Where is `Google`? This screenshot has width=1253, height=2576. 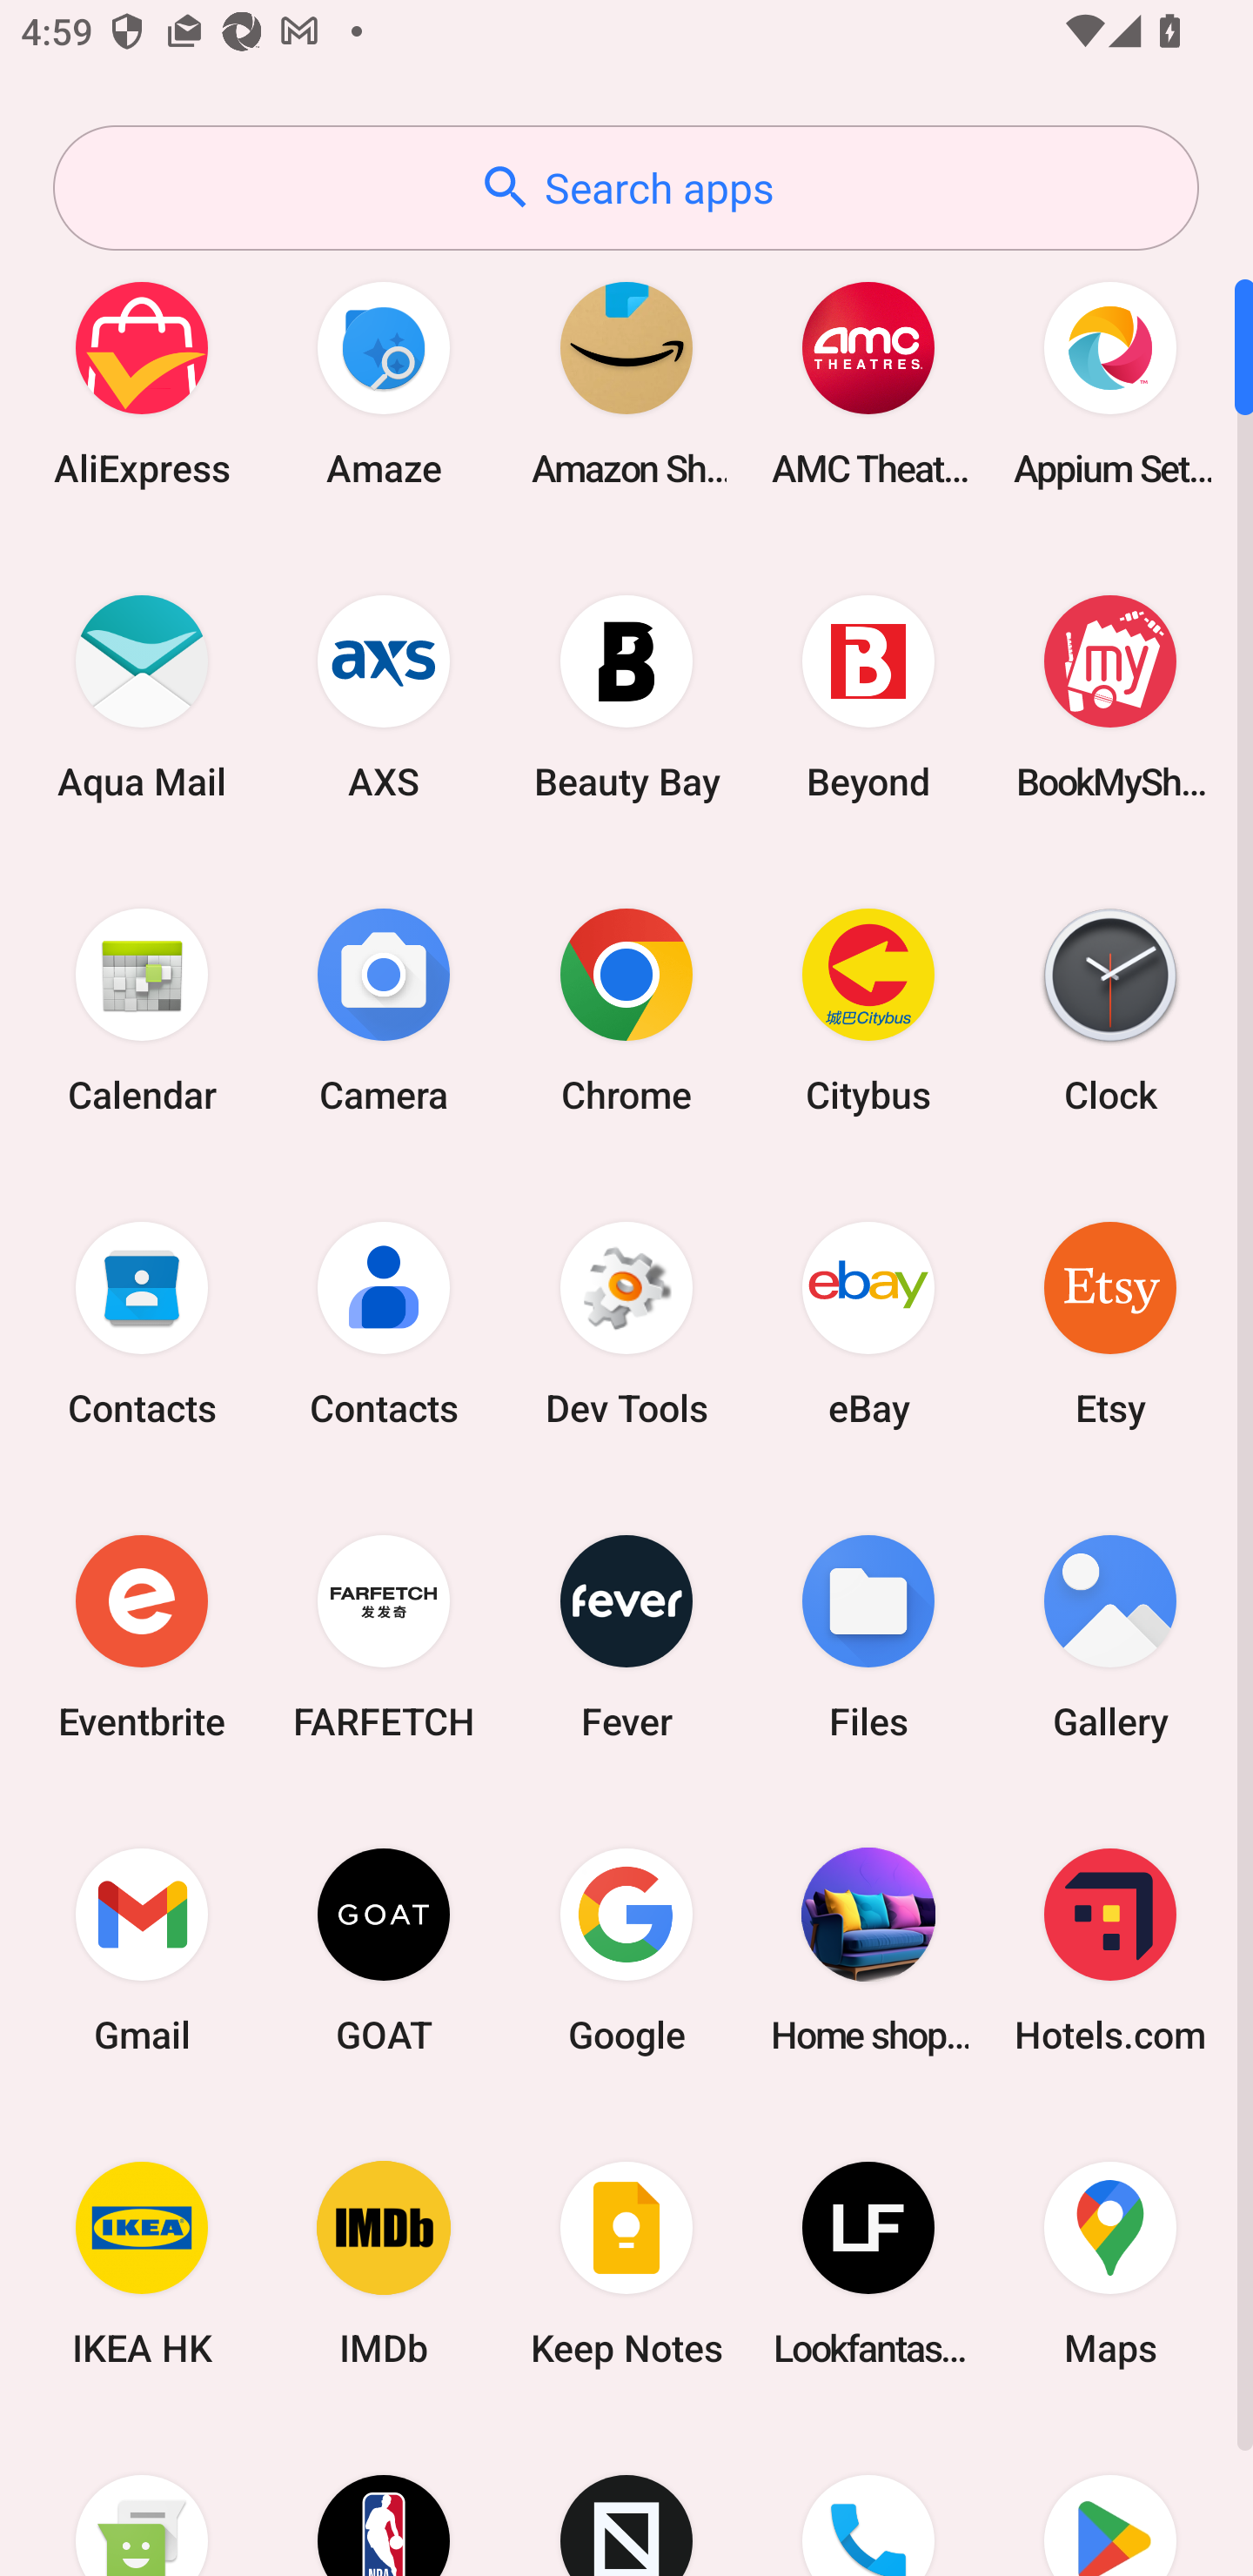
Google is located at coordinates (626, 1949).